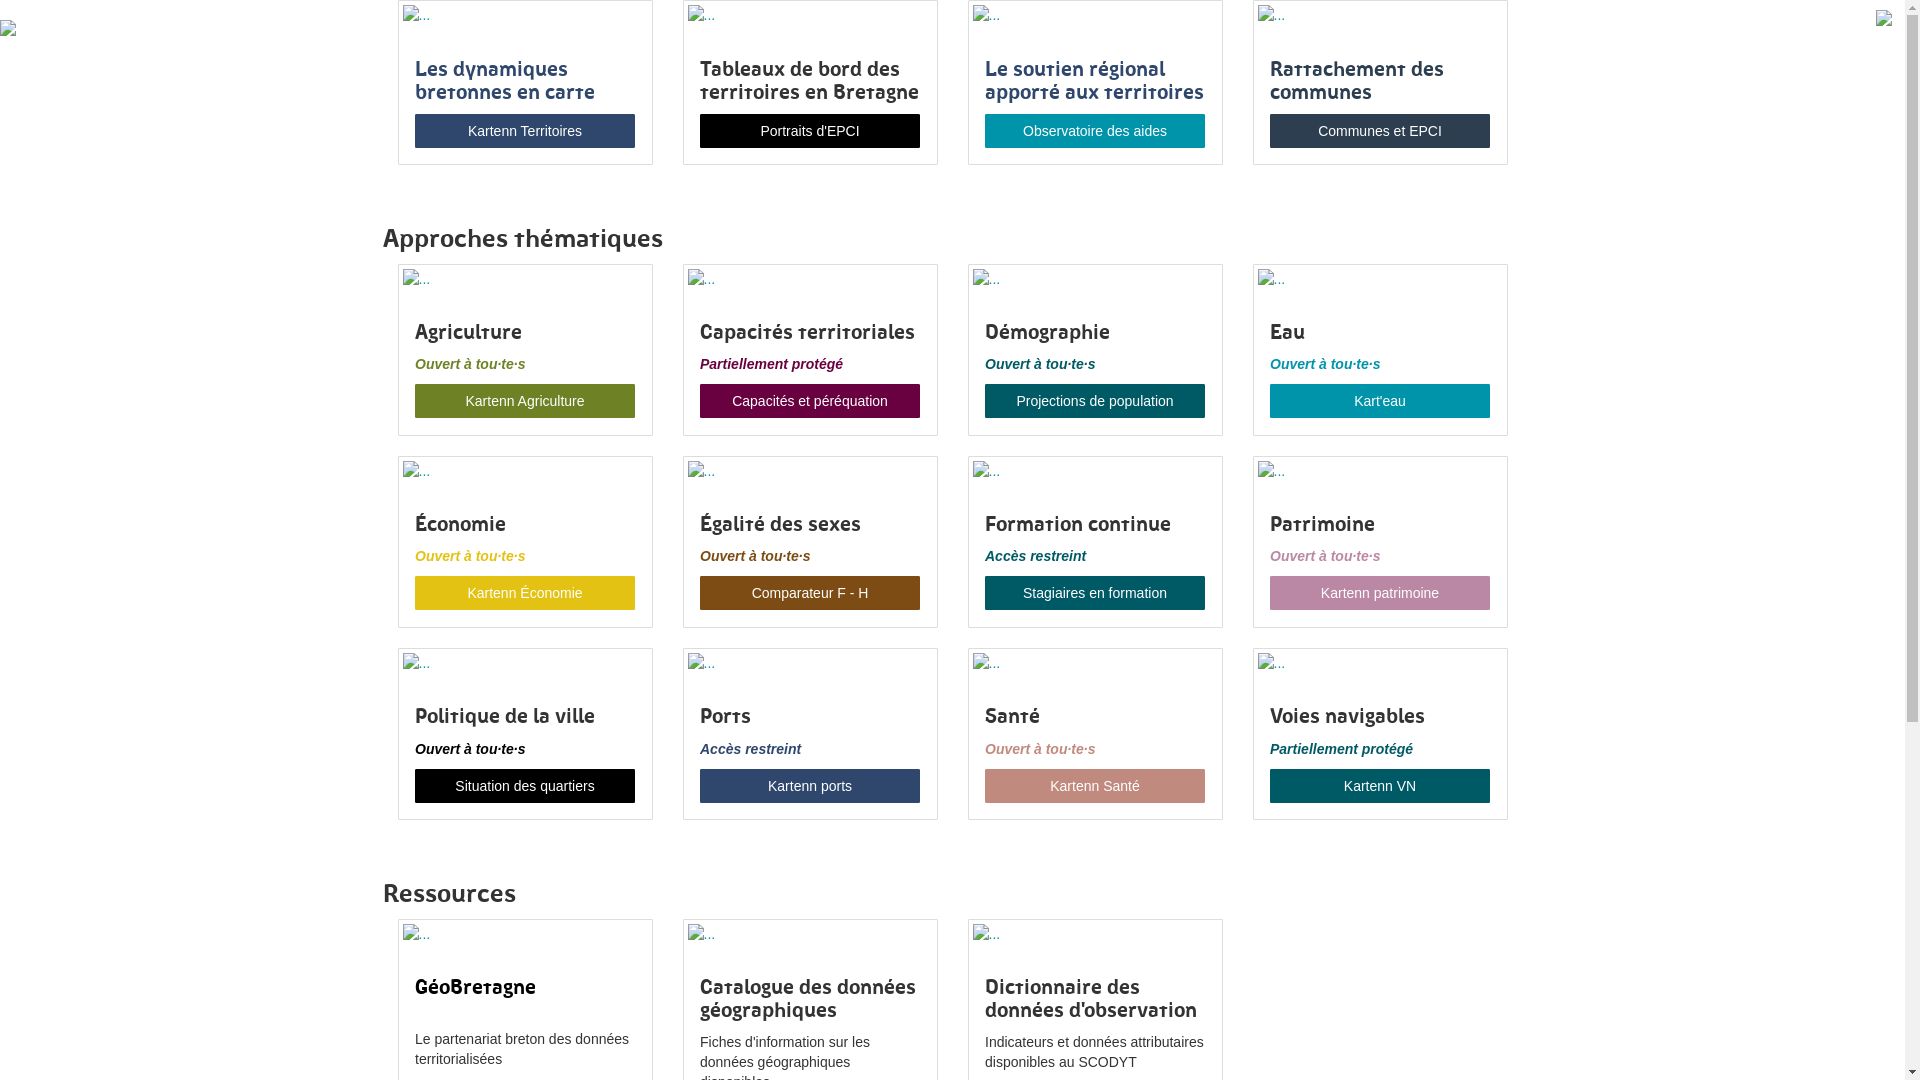  I want to click on Charger l'application, so click(524, 471).